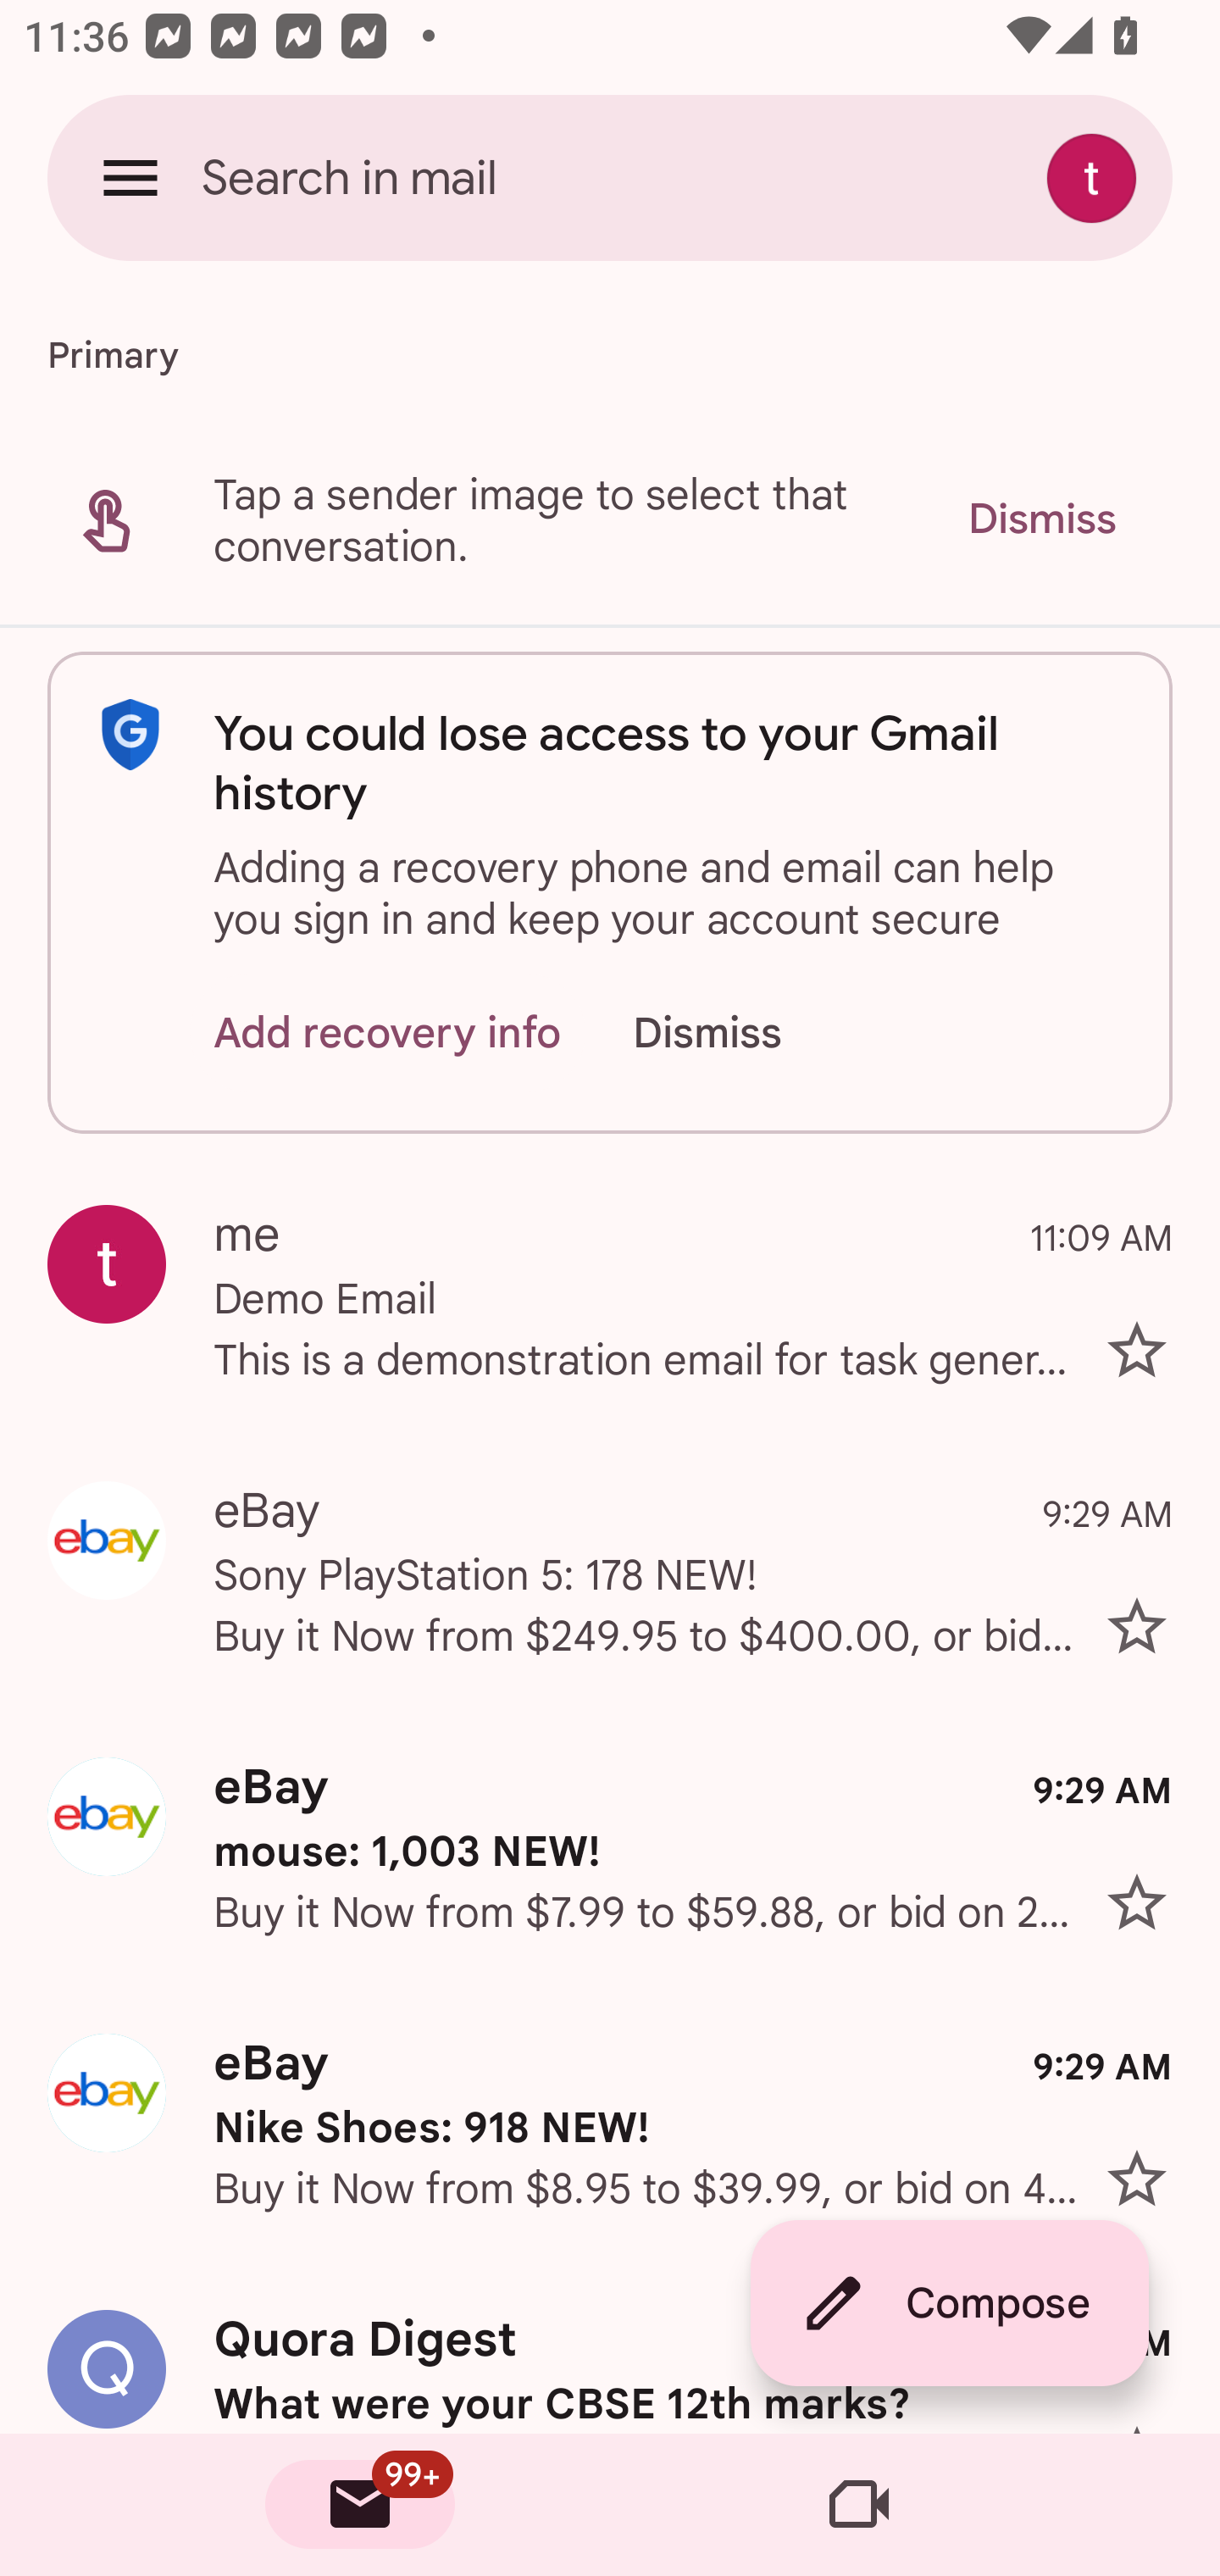  Describe the element at coordinates (739, 1032) in the screenshot. I see `Dismiss` at that location.